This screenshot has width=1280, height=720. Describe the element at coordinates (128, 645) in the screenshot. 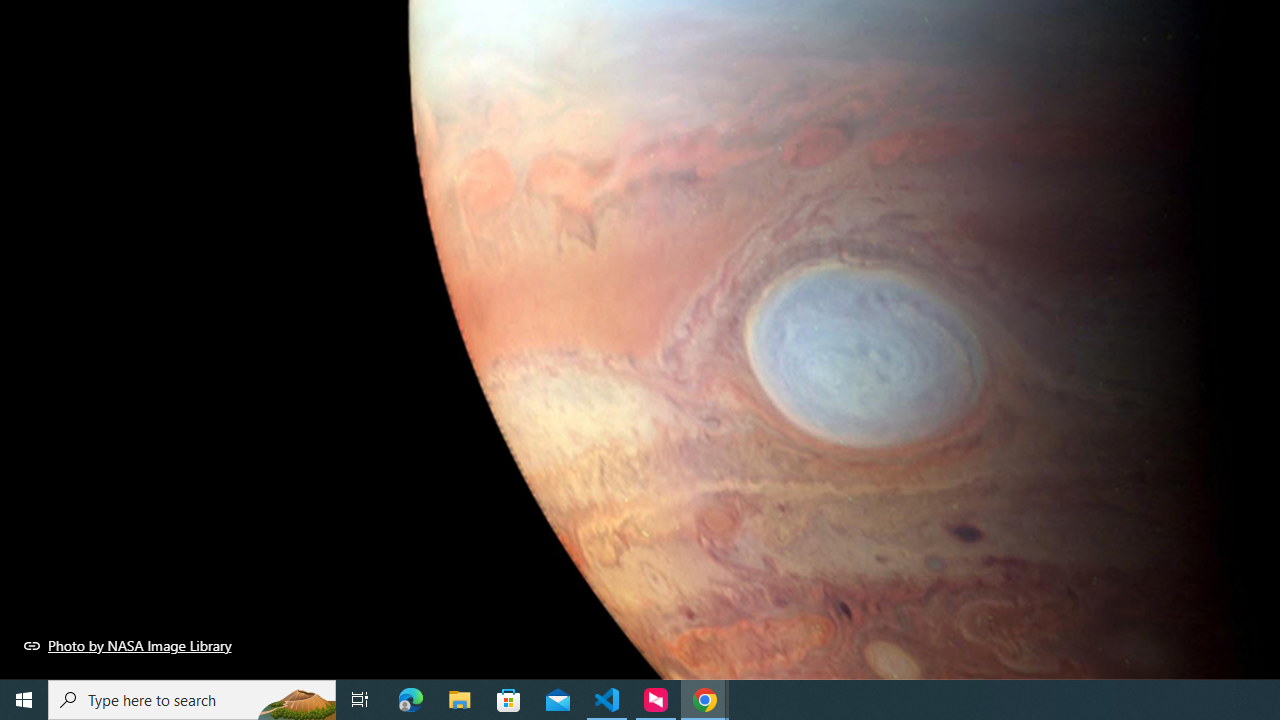

I see `Photo by NASA Image Library` at that location.